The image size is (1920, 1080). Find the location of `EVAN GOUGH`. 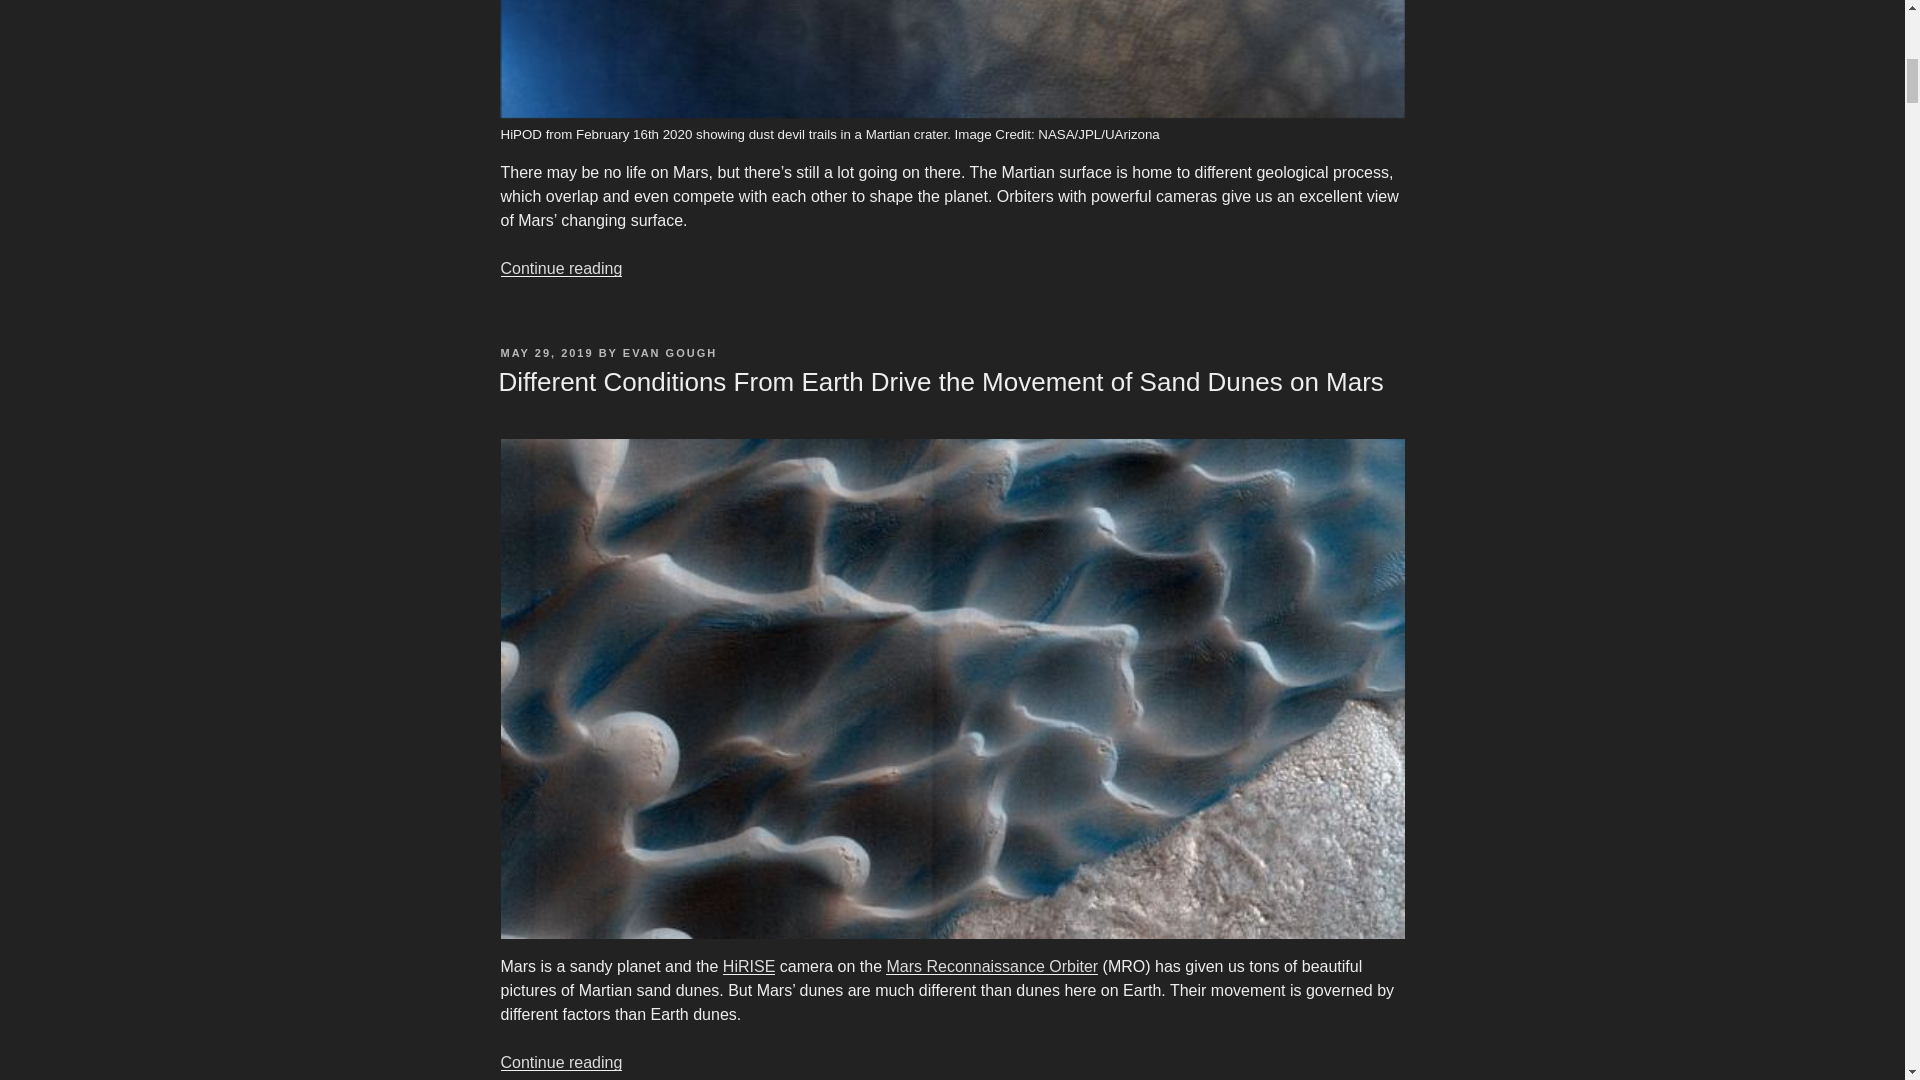

EVAN GOUGH is located at coordinates (669, 352).